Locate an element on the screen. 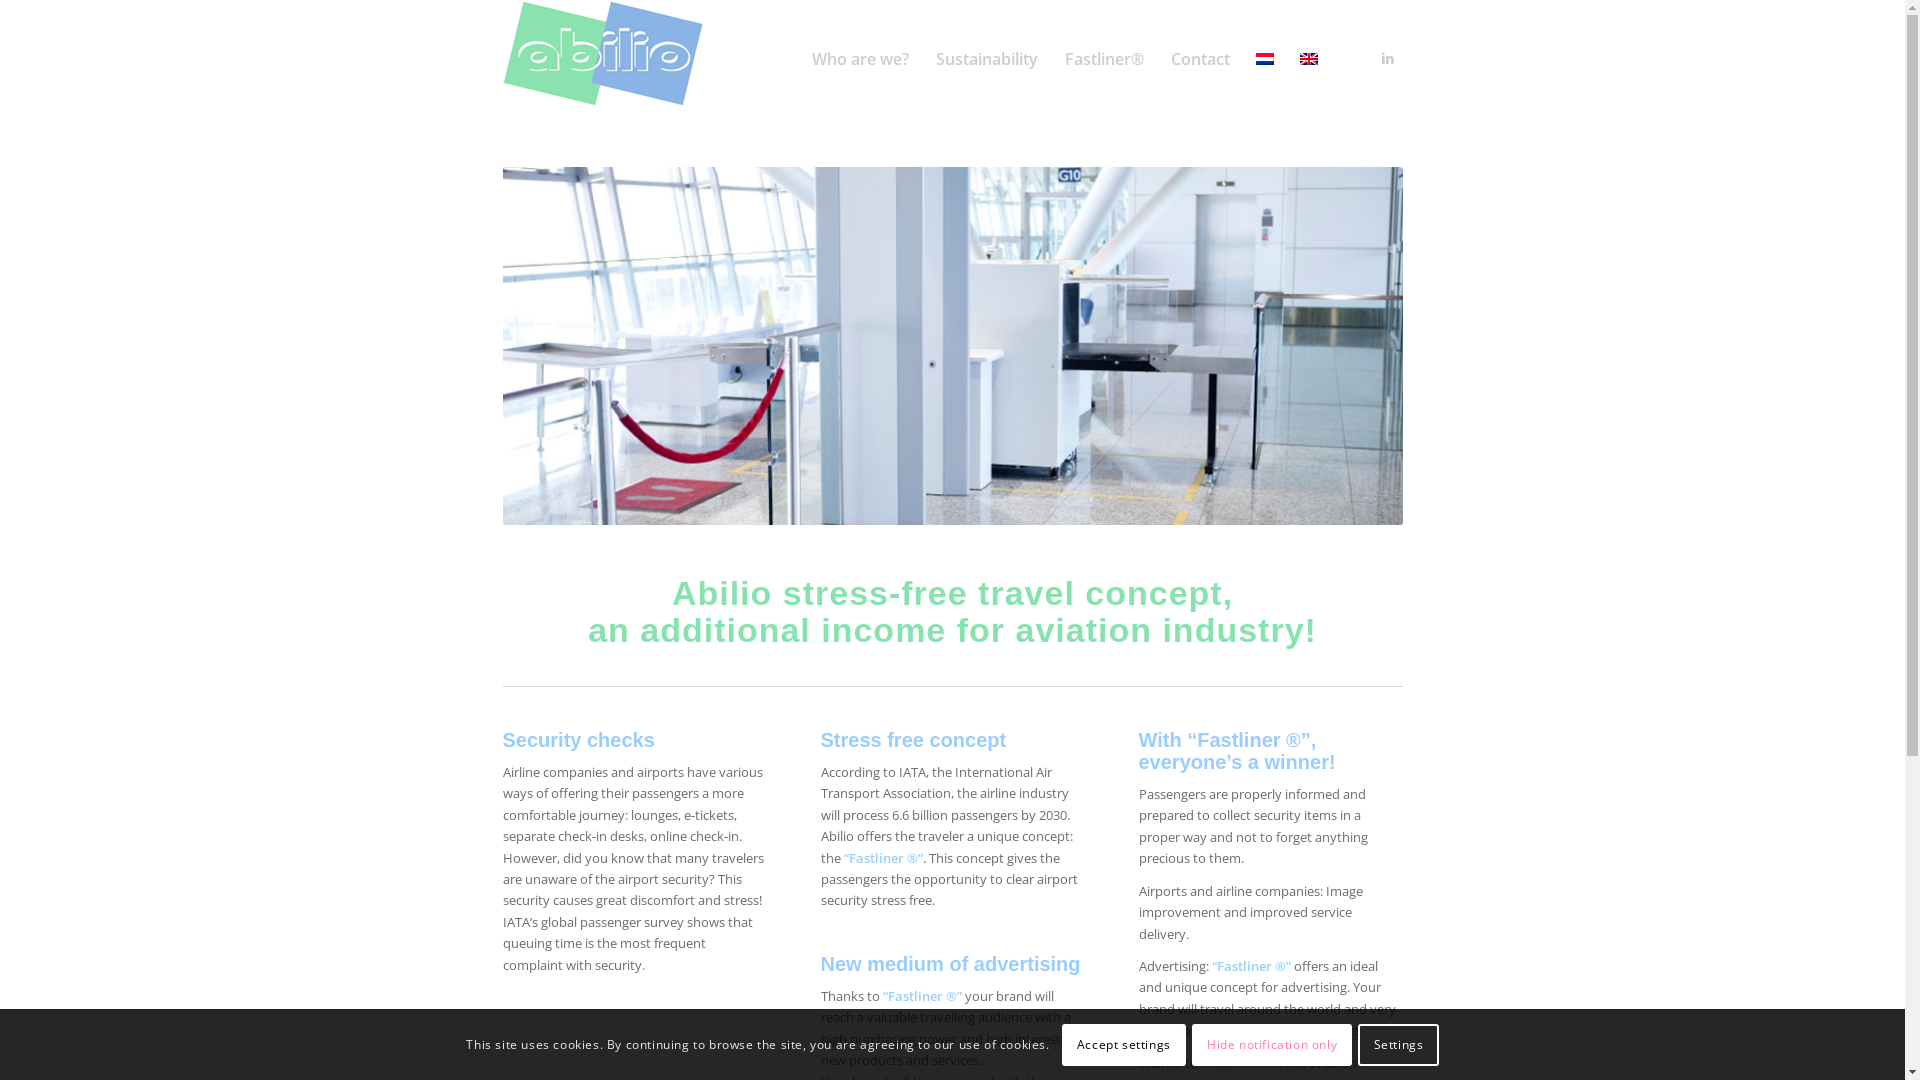  Sustainability is located at coordinates (986, 59).